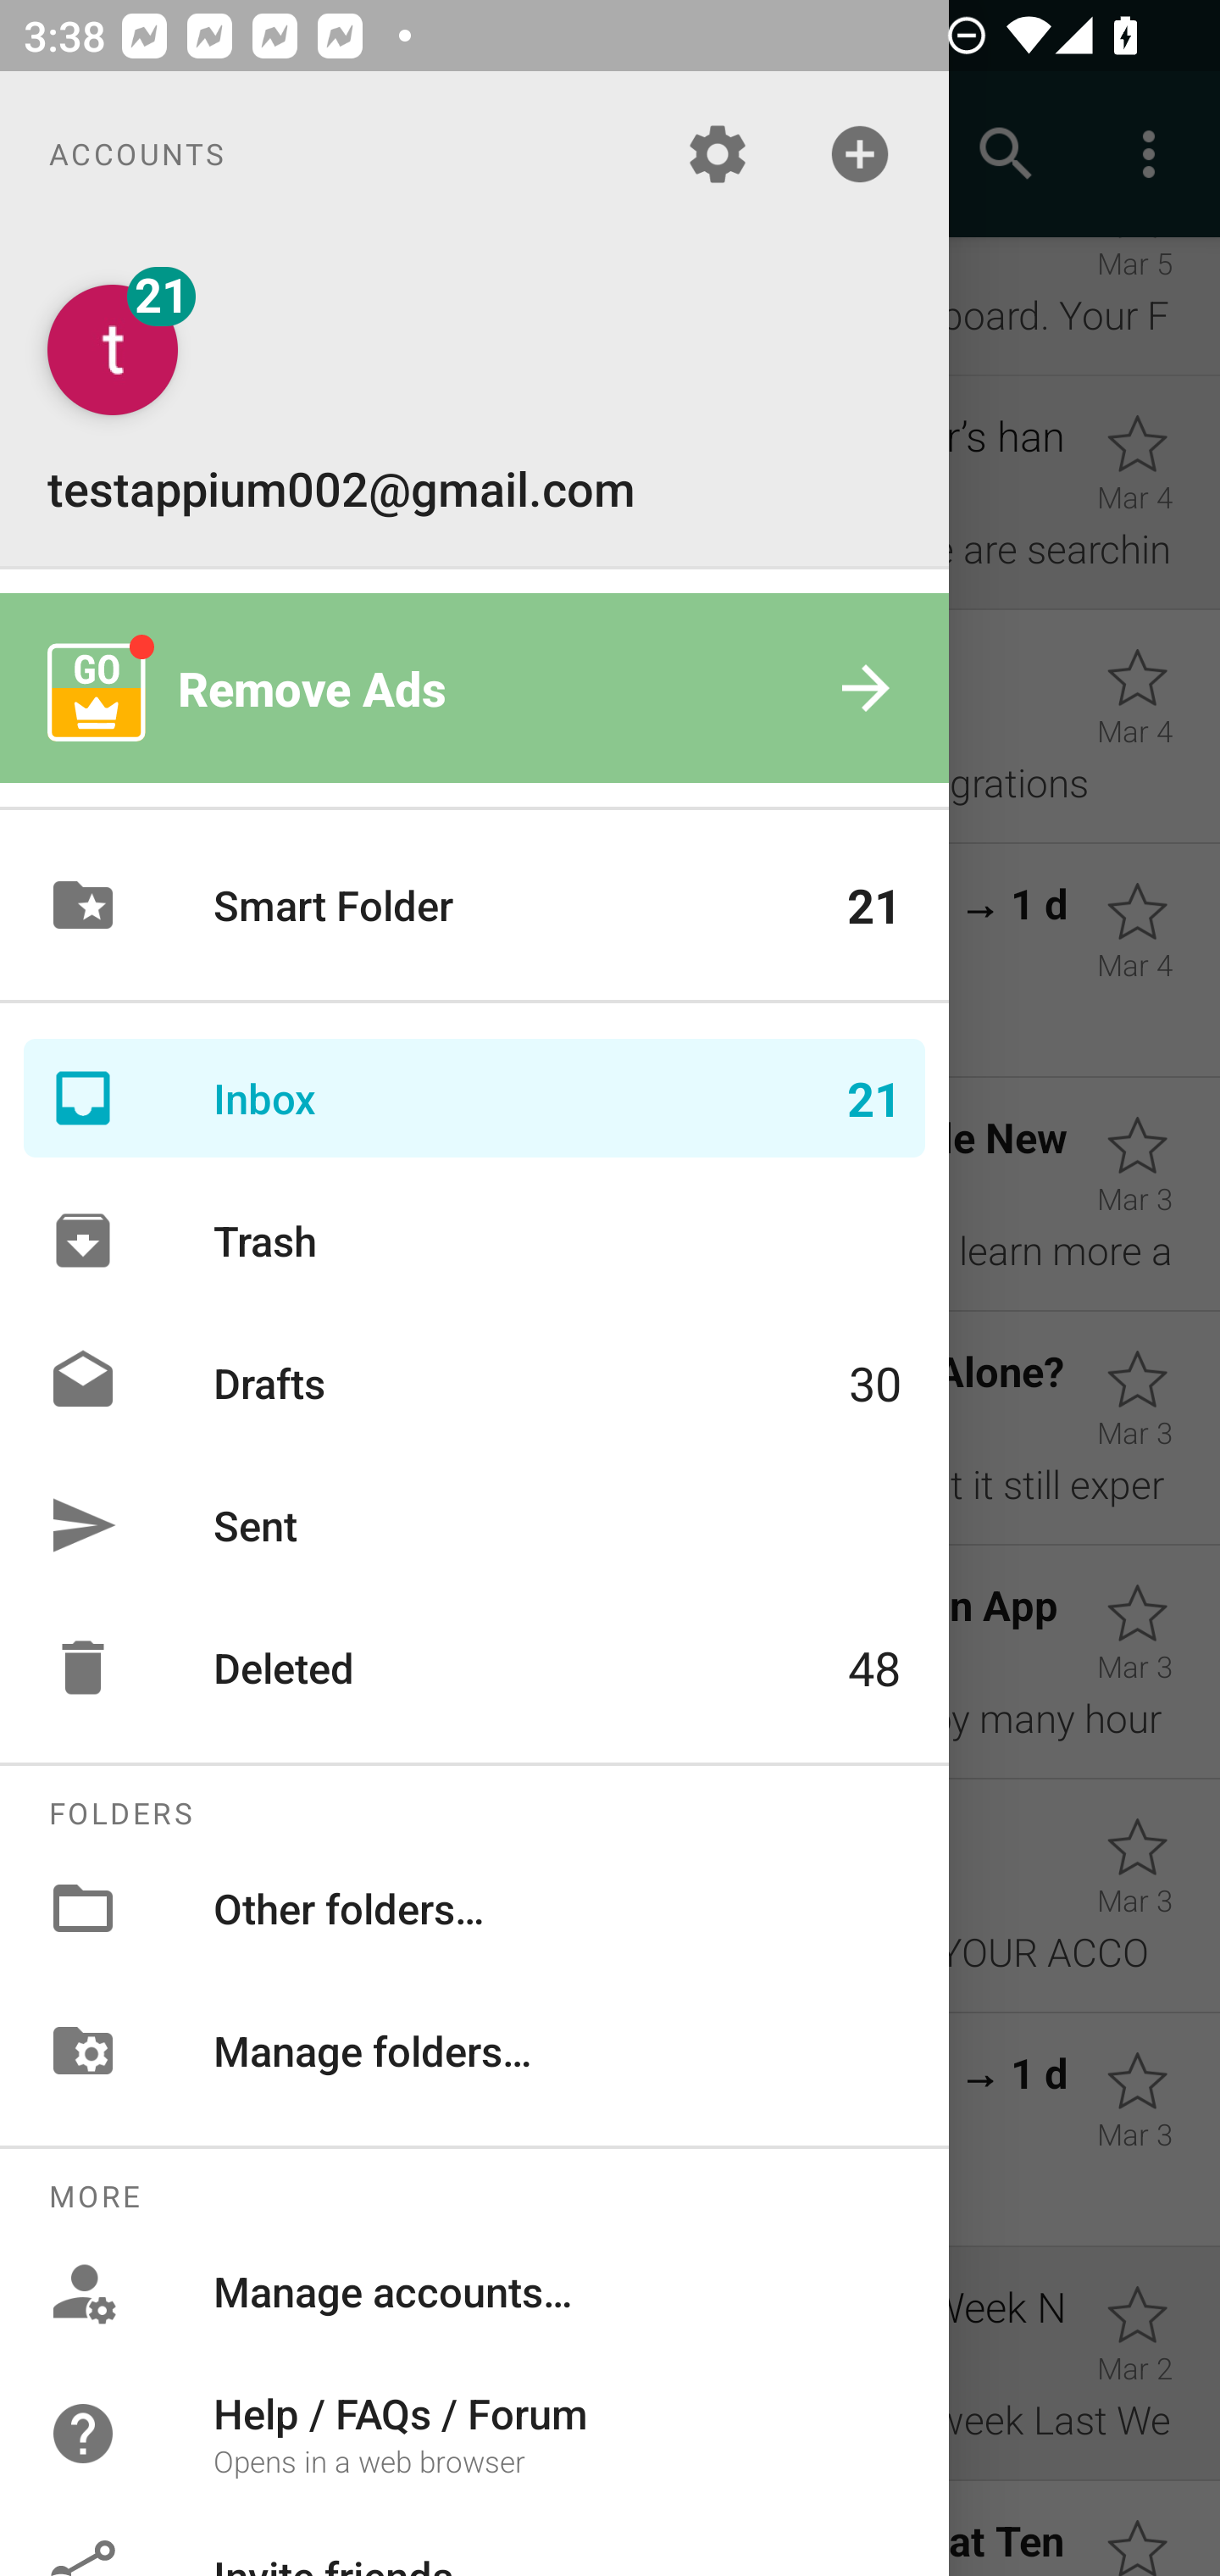 The height and width of the screenshot is (2576, 1220). What do you see at coordinates (474, 1524) in the screenshot?
I see `Sent` at bounding box center [474, 1524].